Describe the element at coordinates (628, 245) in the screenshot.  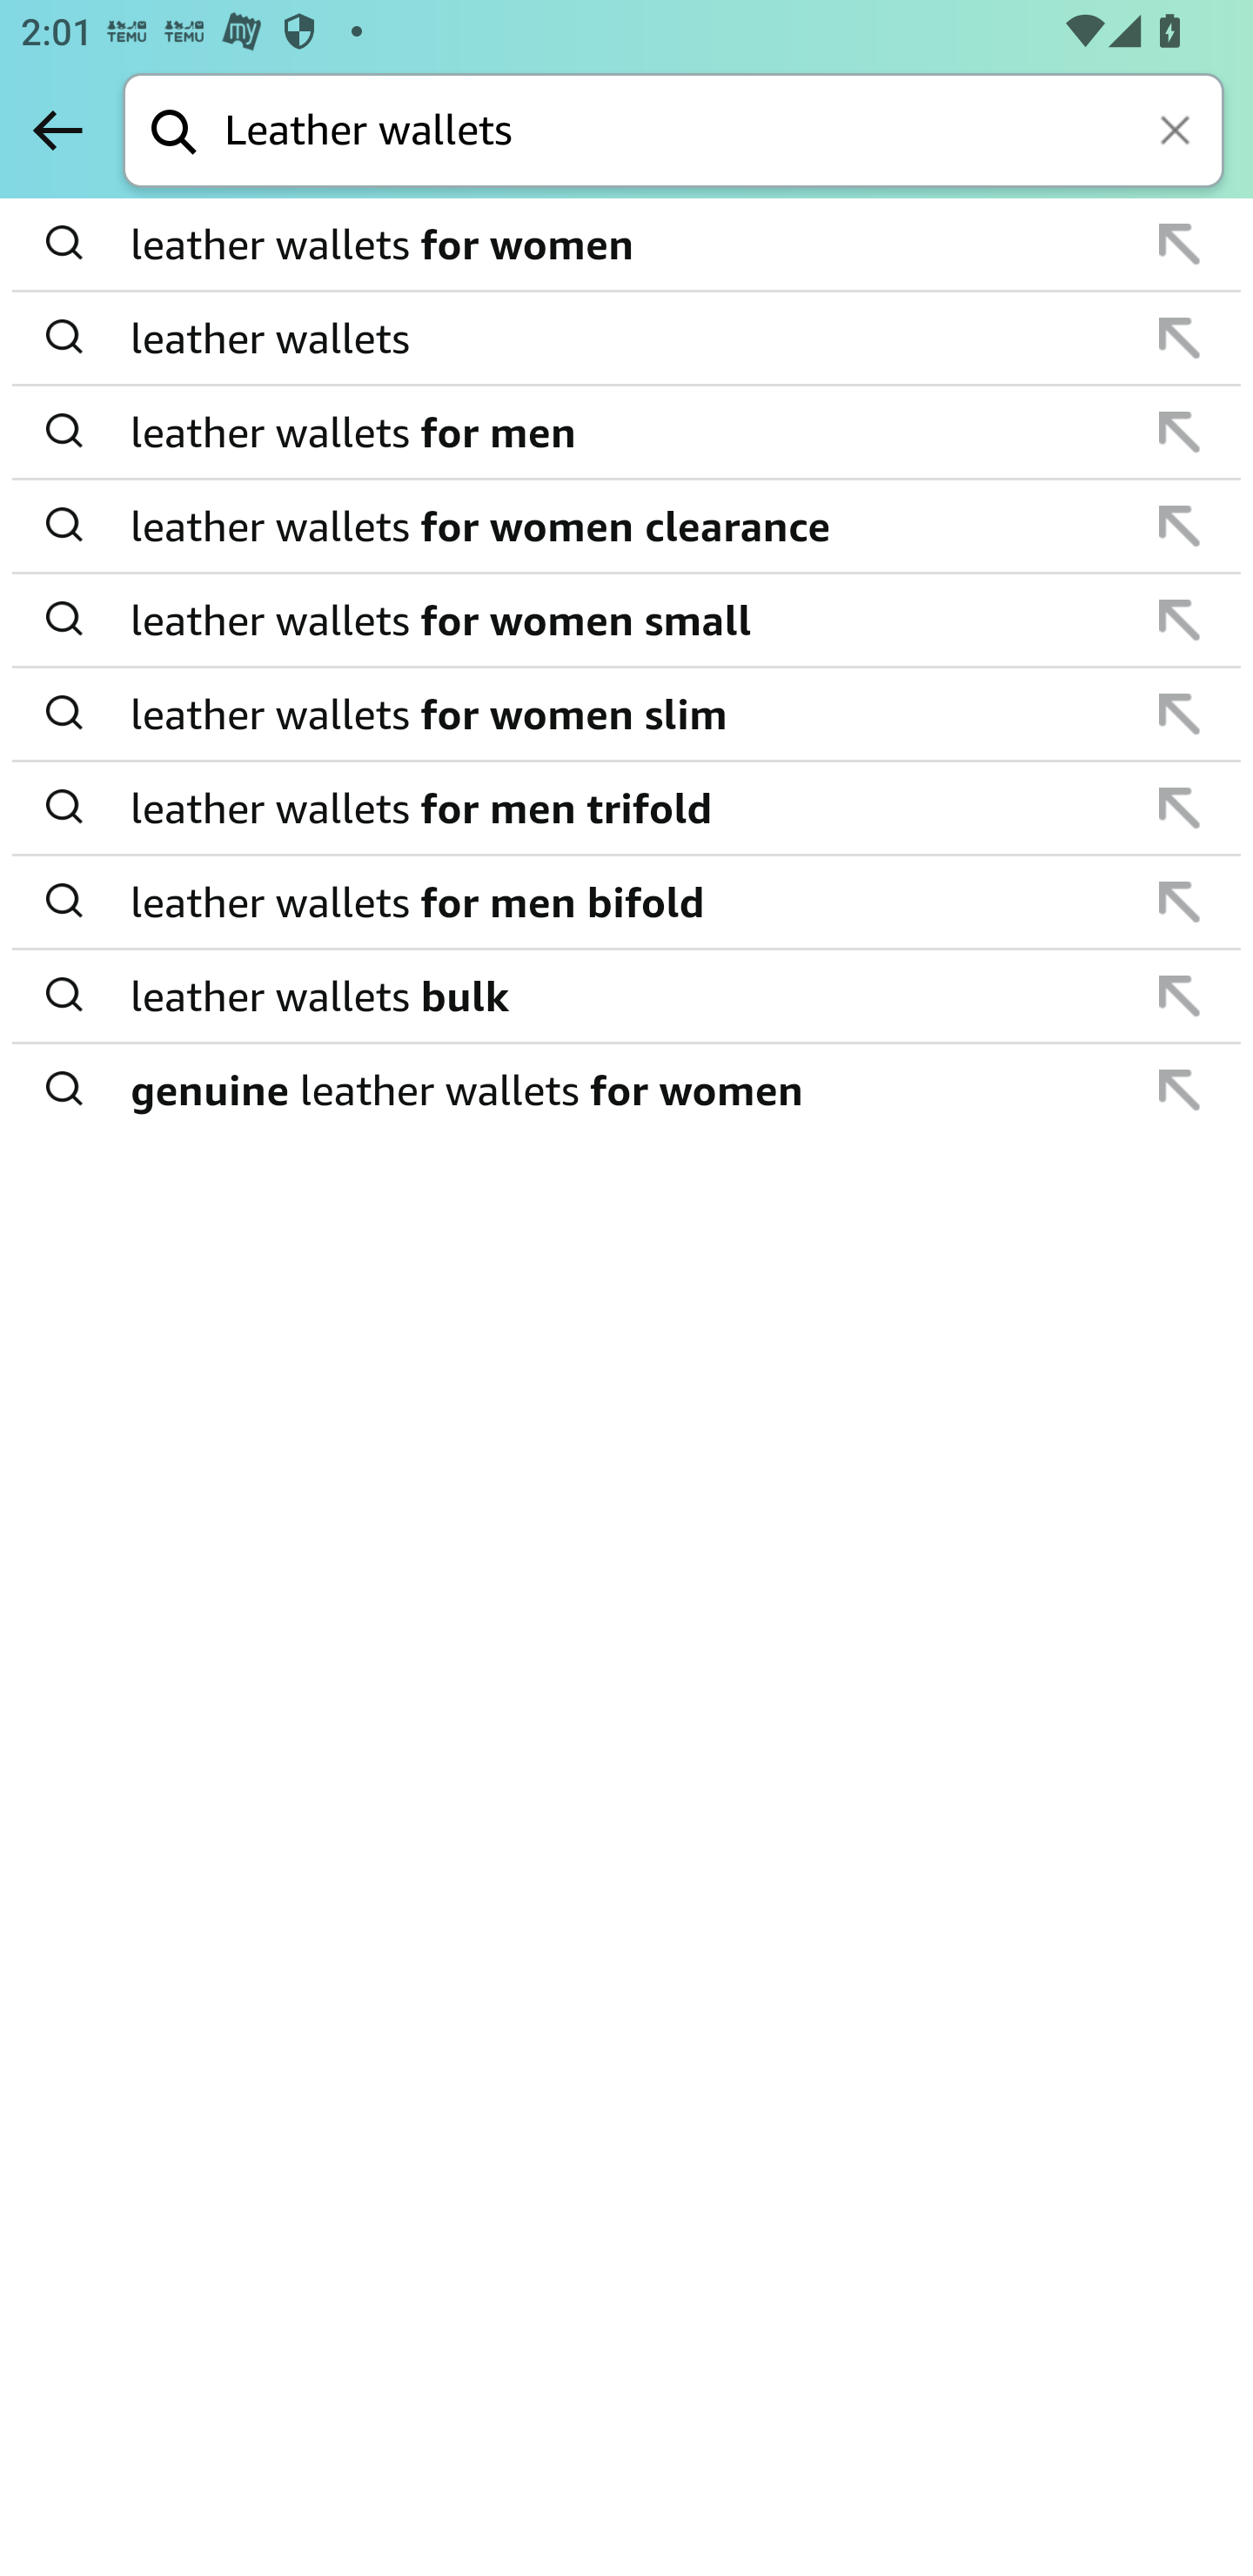
I see `leather wallets for women` at that location.